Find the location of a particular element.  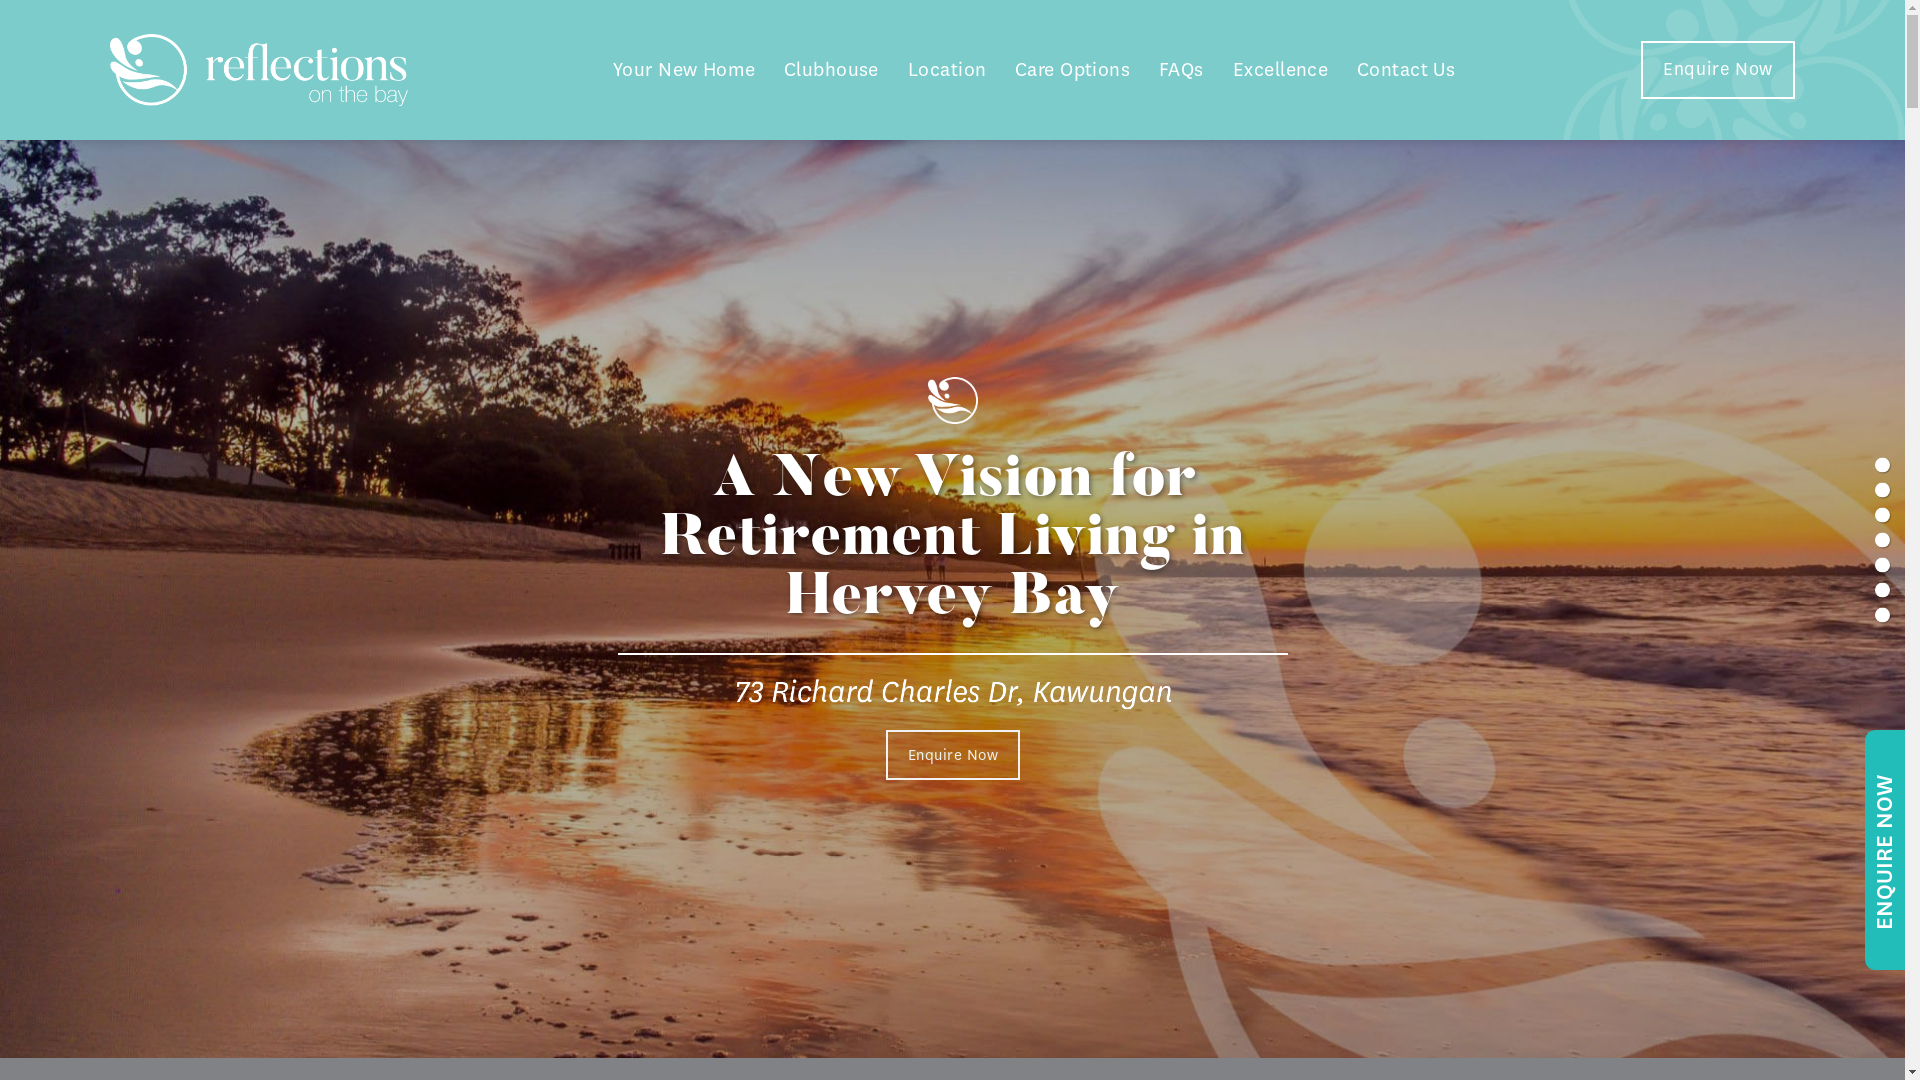

Enquire Now is located at coordinates (952, 754).